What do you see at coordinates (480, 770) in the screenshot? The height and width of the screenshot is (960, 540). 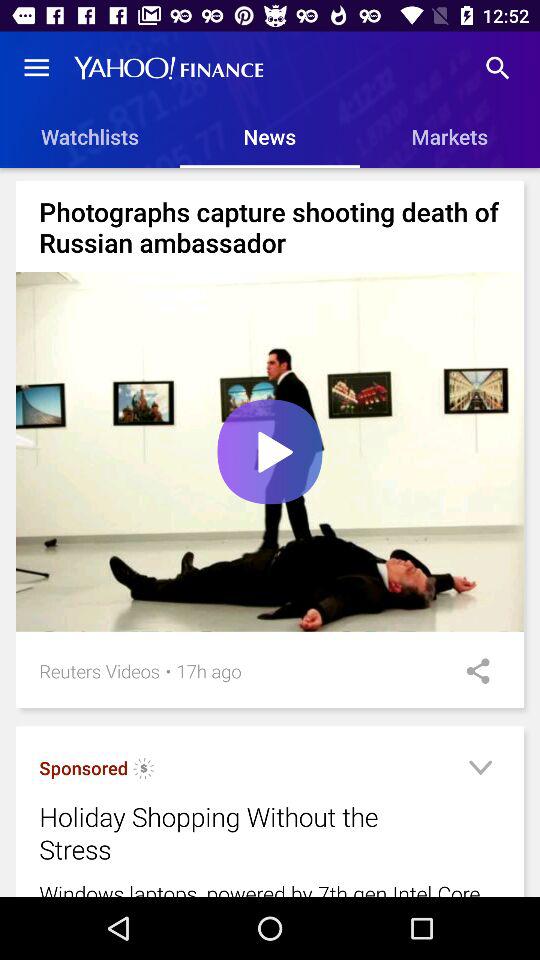 I see `more info` at bounding box center [480, 770].